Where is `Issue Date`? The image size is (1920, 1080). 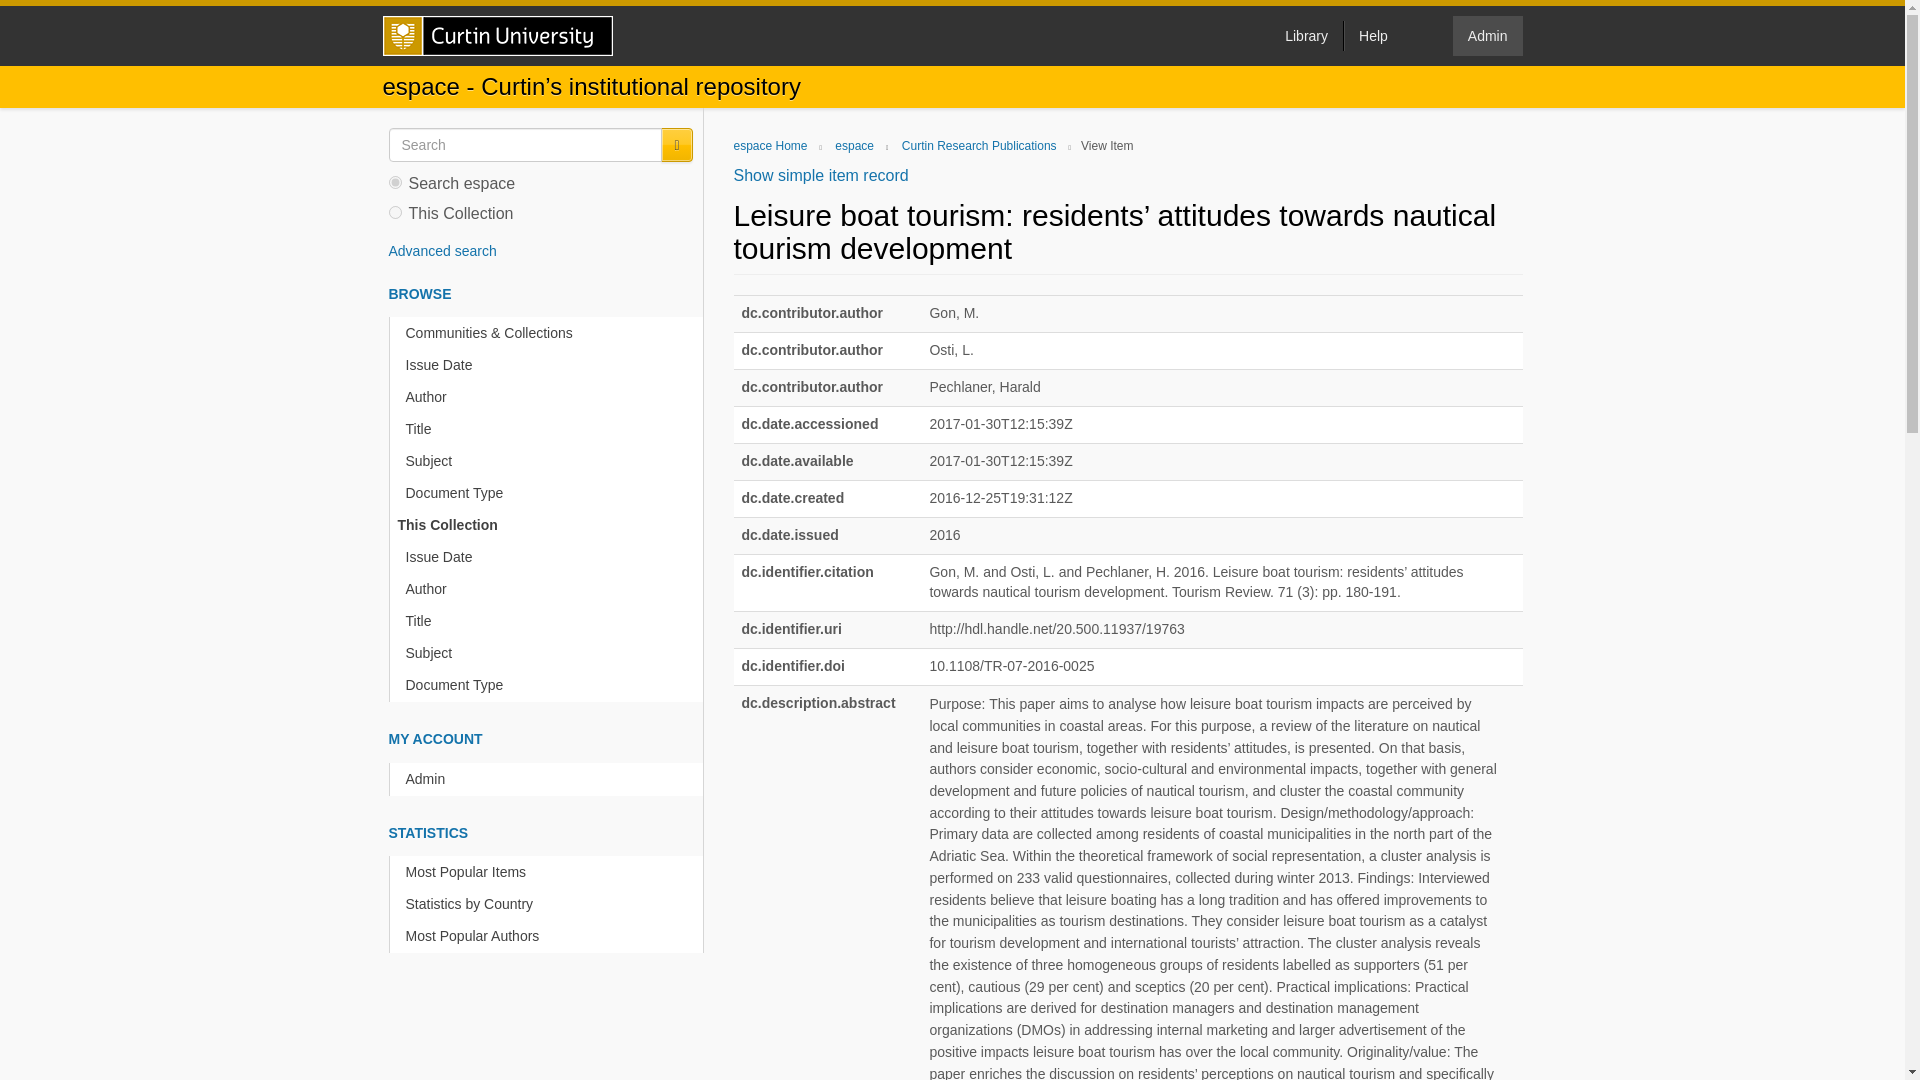 Issue Date is located at coordinates (550, 557).